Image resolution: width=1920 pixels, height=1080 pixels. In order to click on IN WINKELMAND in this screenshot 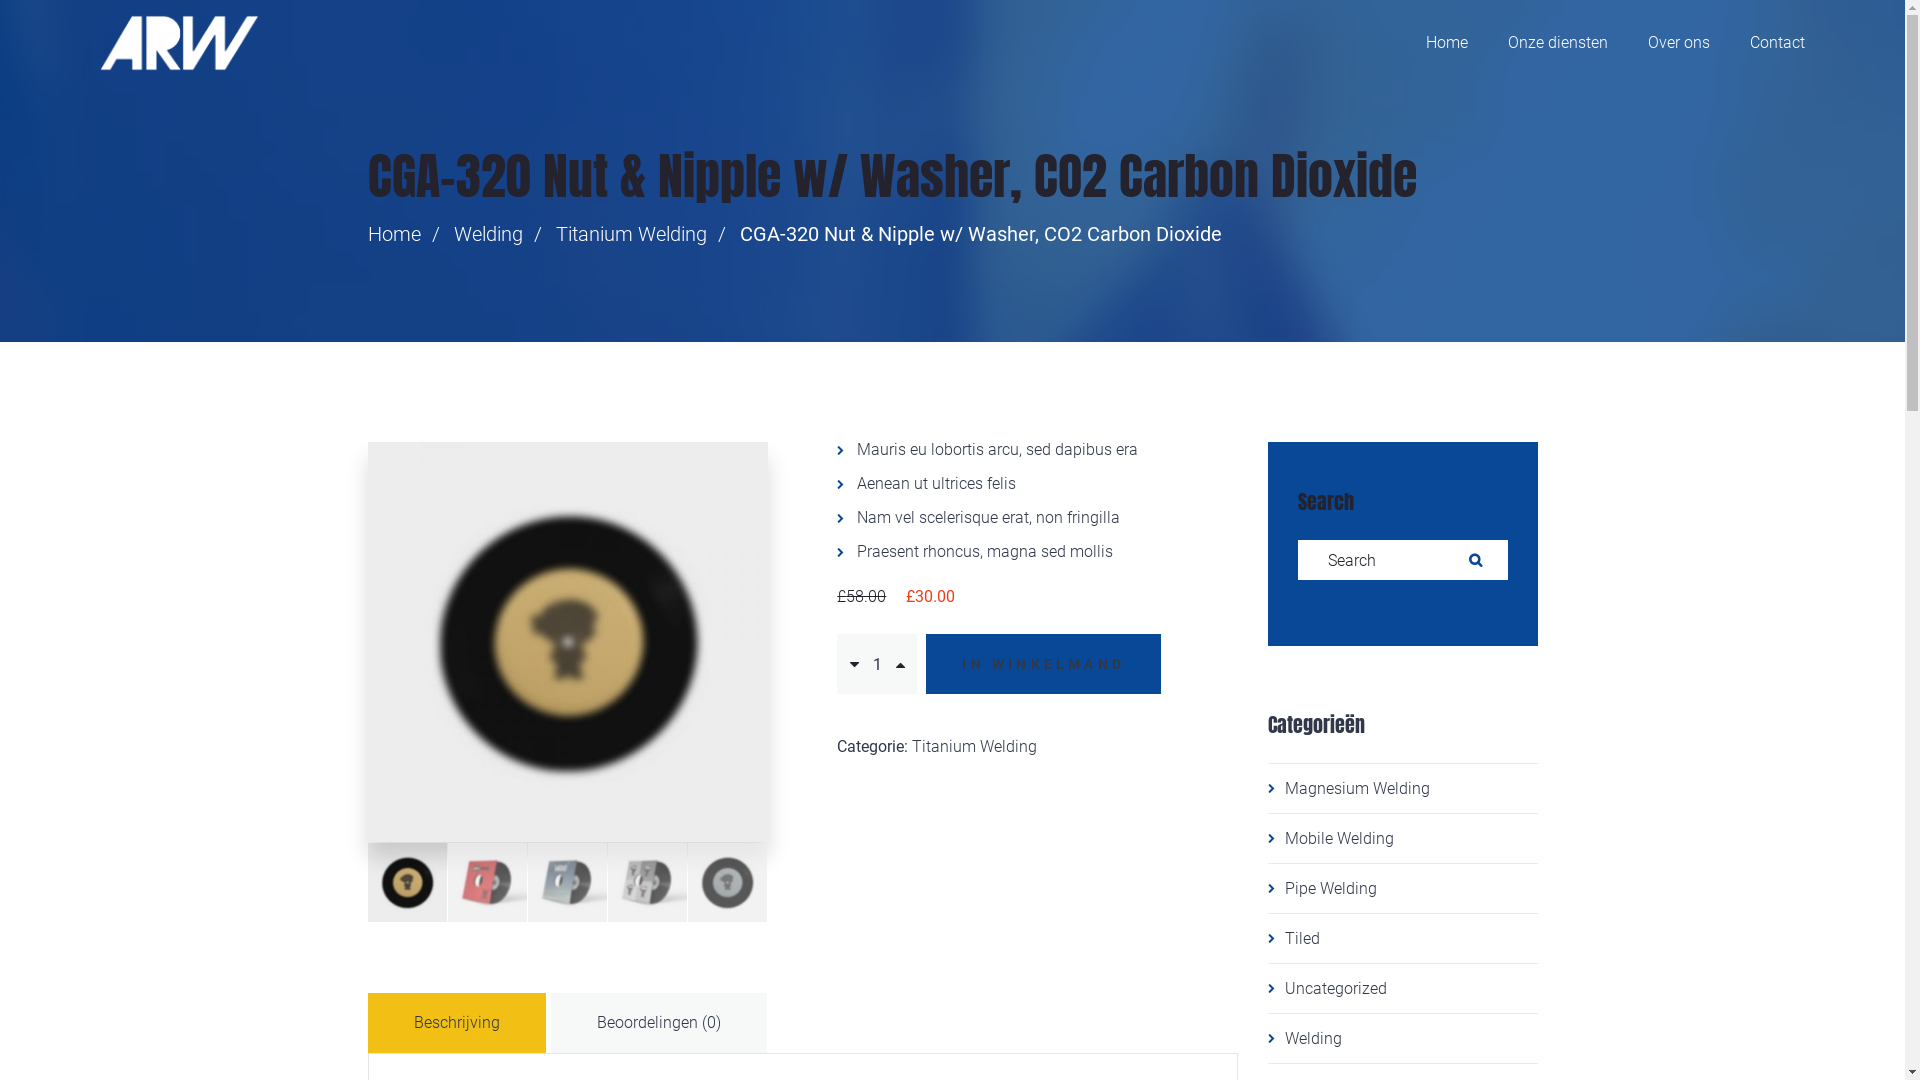, I will do `click(1044, 664)`.